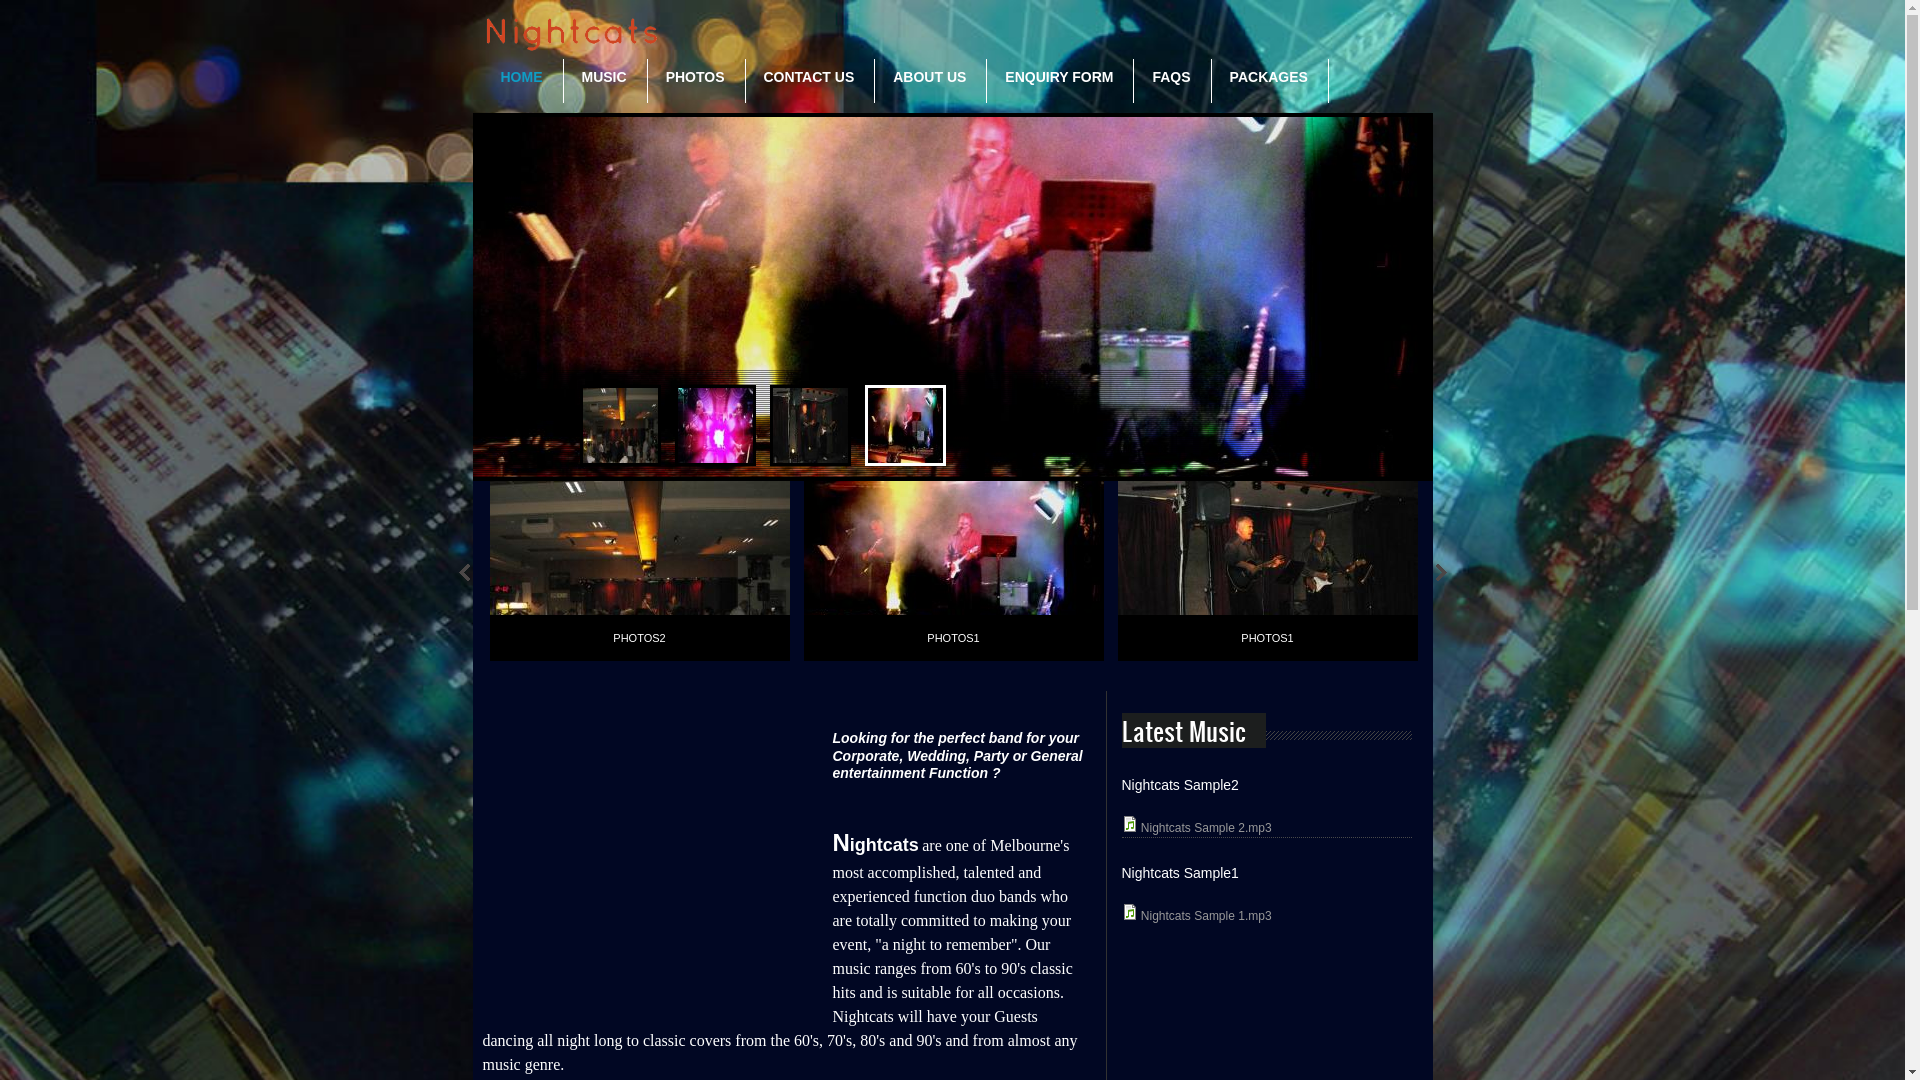  I want to click on Home, so click(572, 35).